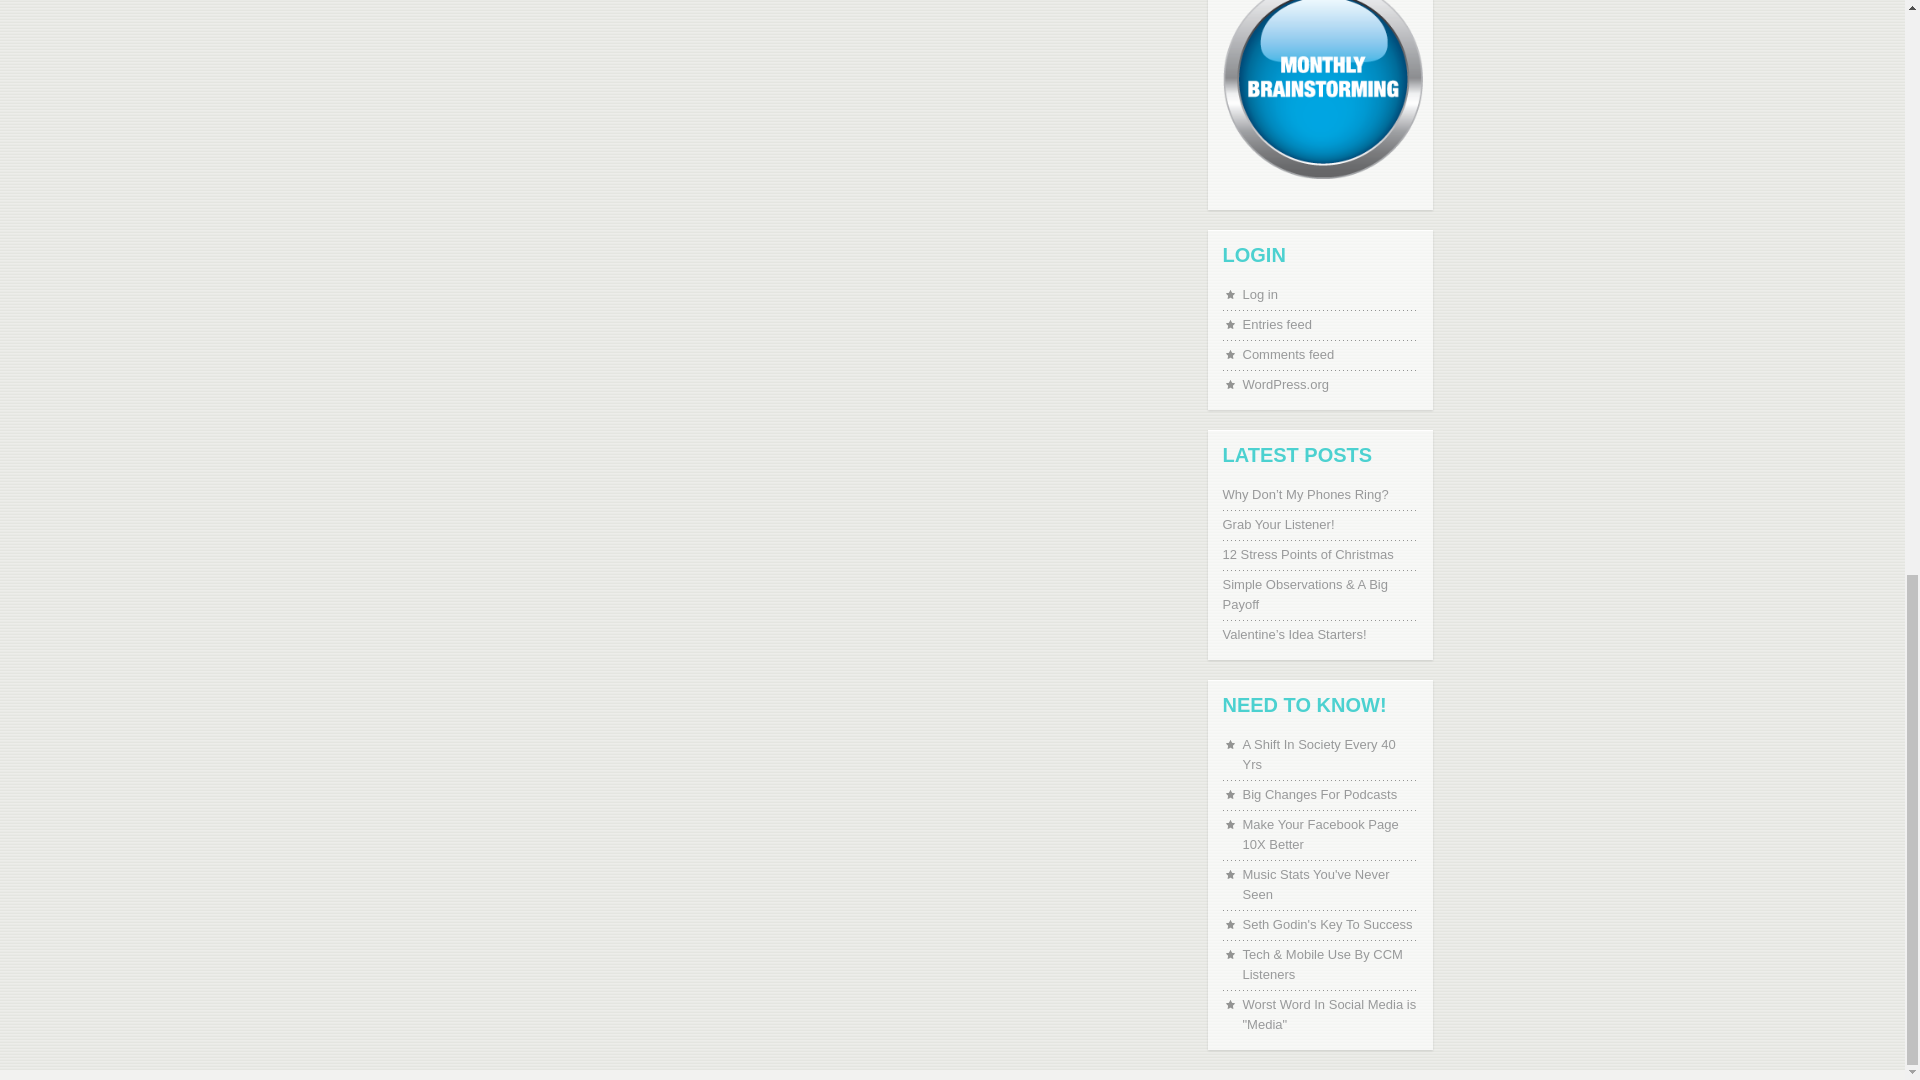 This screenshot has width=1920, height=1080. I want to click on This is a gamechanger., so click(1329, 885).